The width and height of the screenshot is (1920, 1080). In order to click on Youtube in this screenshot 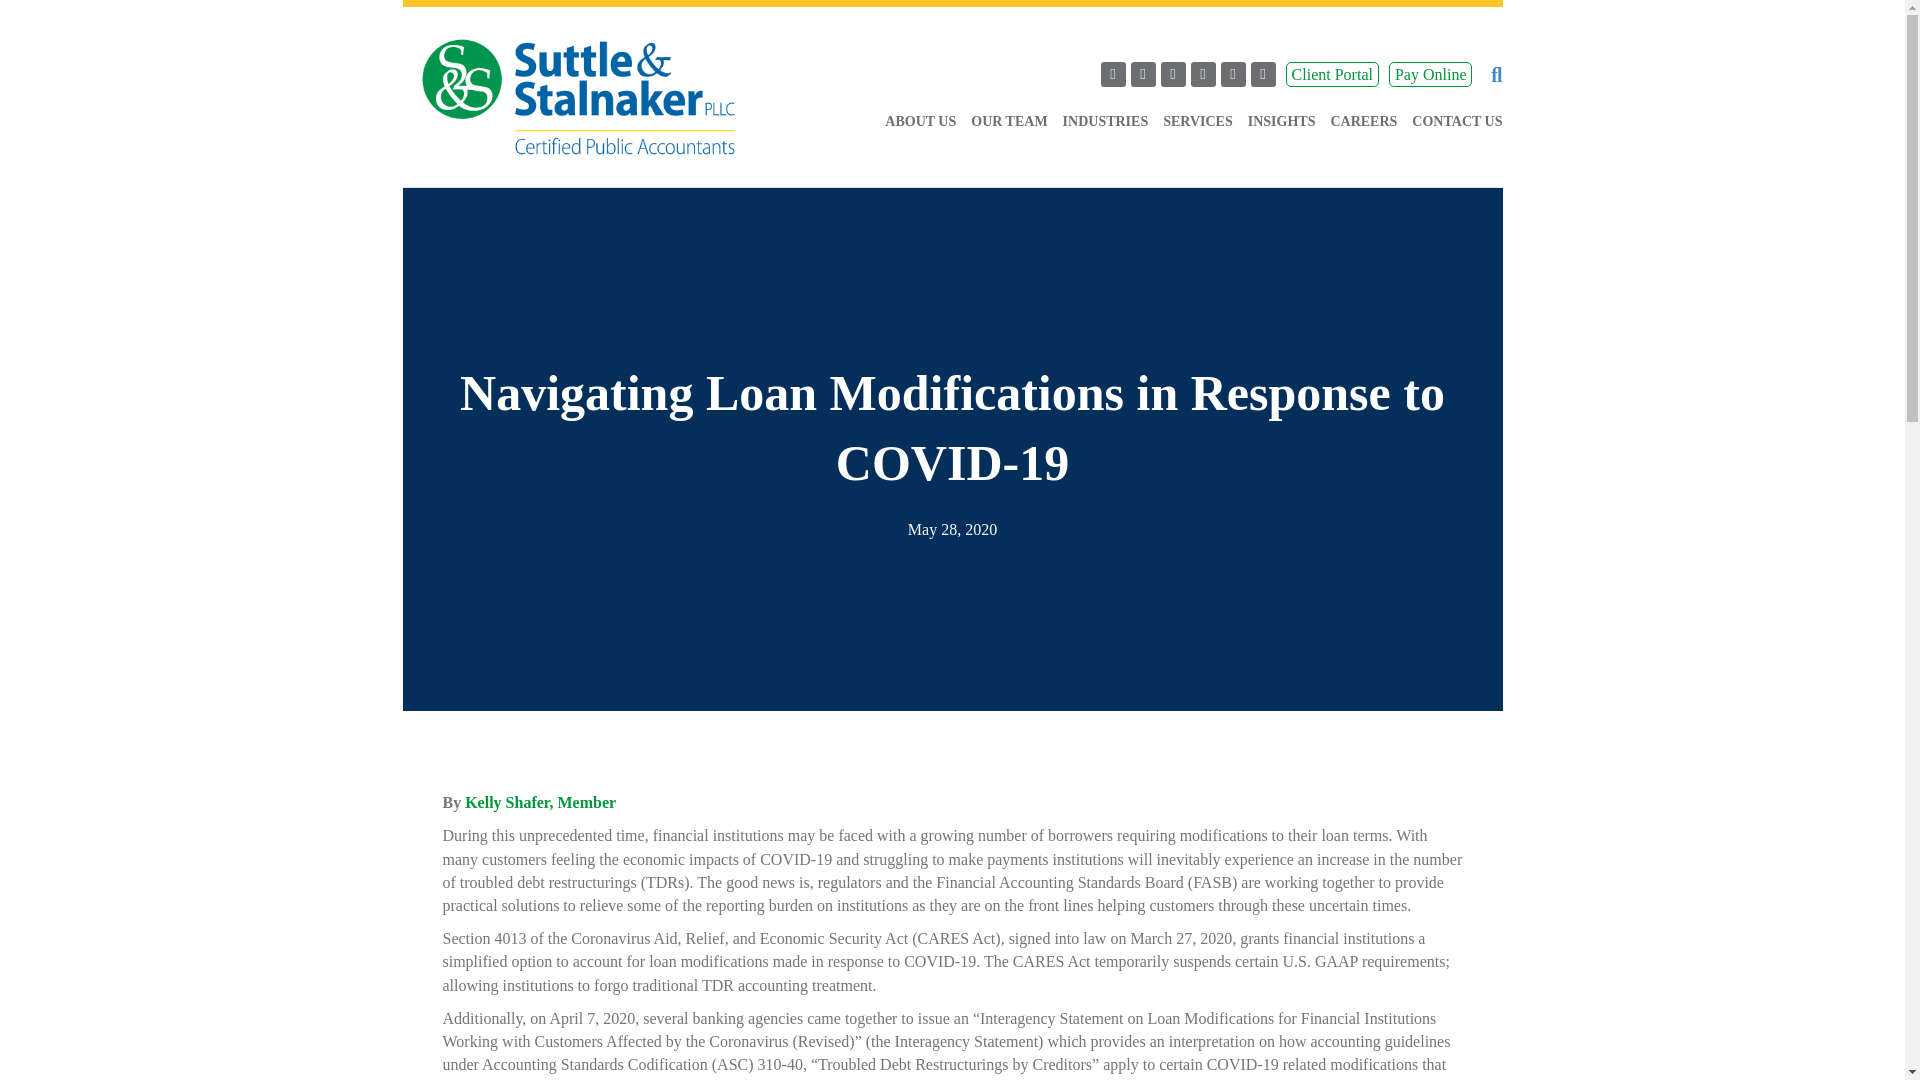, I will do `click(1202, 74)`.